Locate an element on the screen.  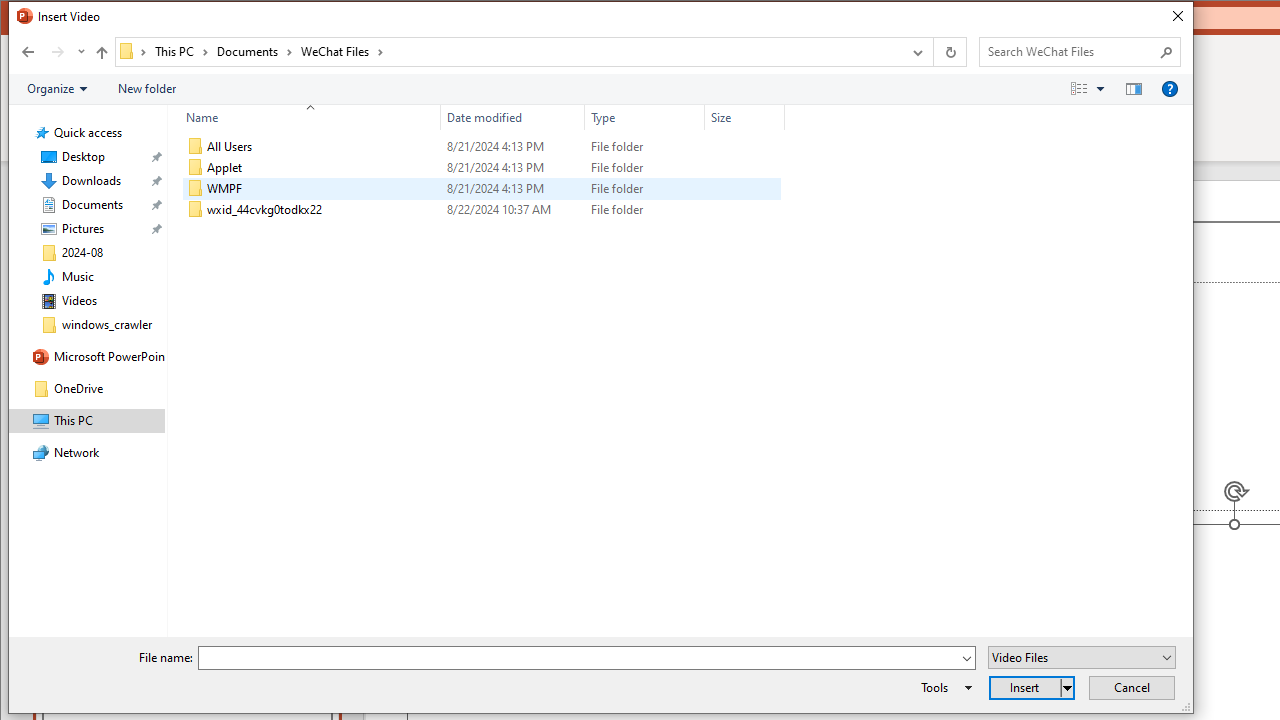
Filter dropdown is located at coordinates (776, 118).